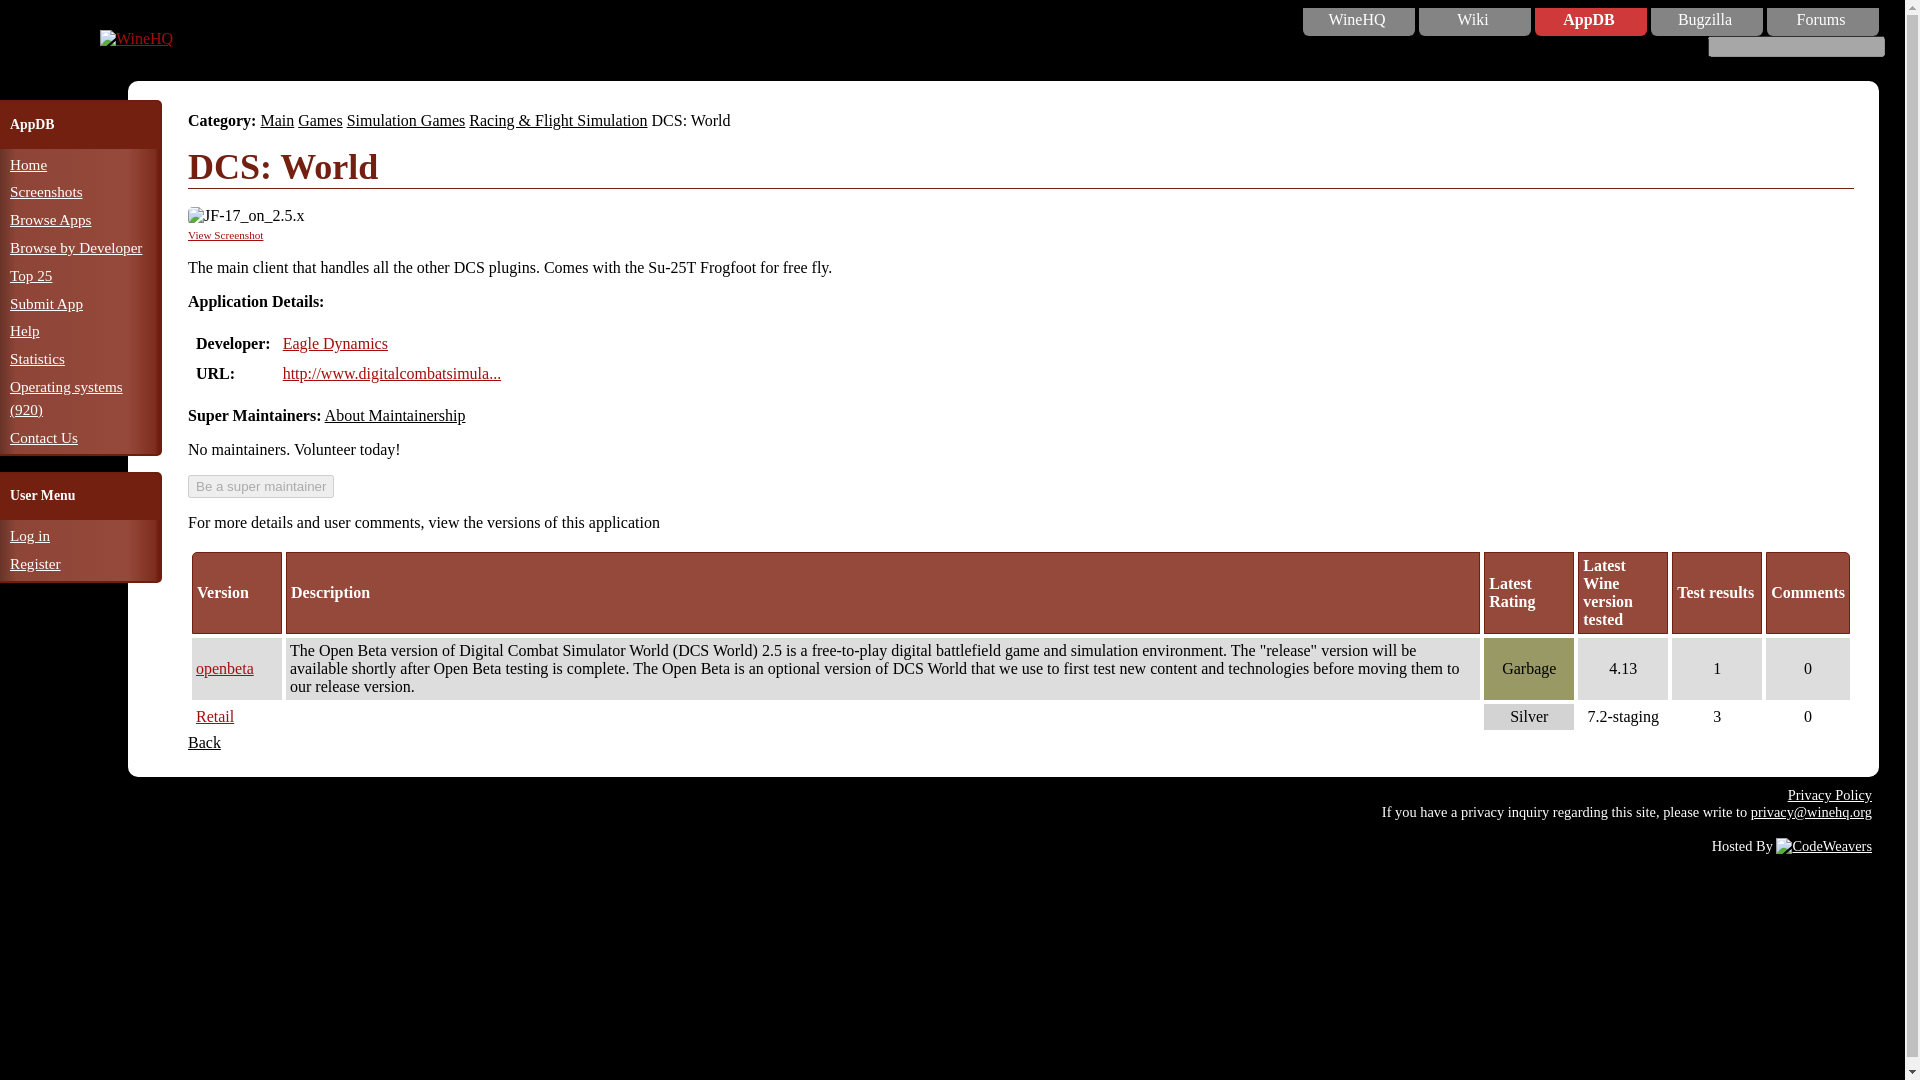 Image resolution: width=1920 pixels, height=1080 pixels. I want to click on Forums, so click(1820, 20).